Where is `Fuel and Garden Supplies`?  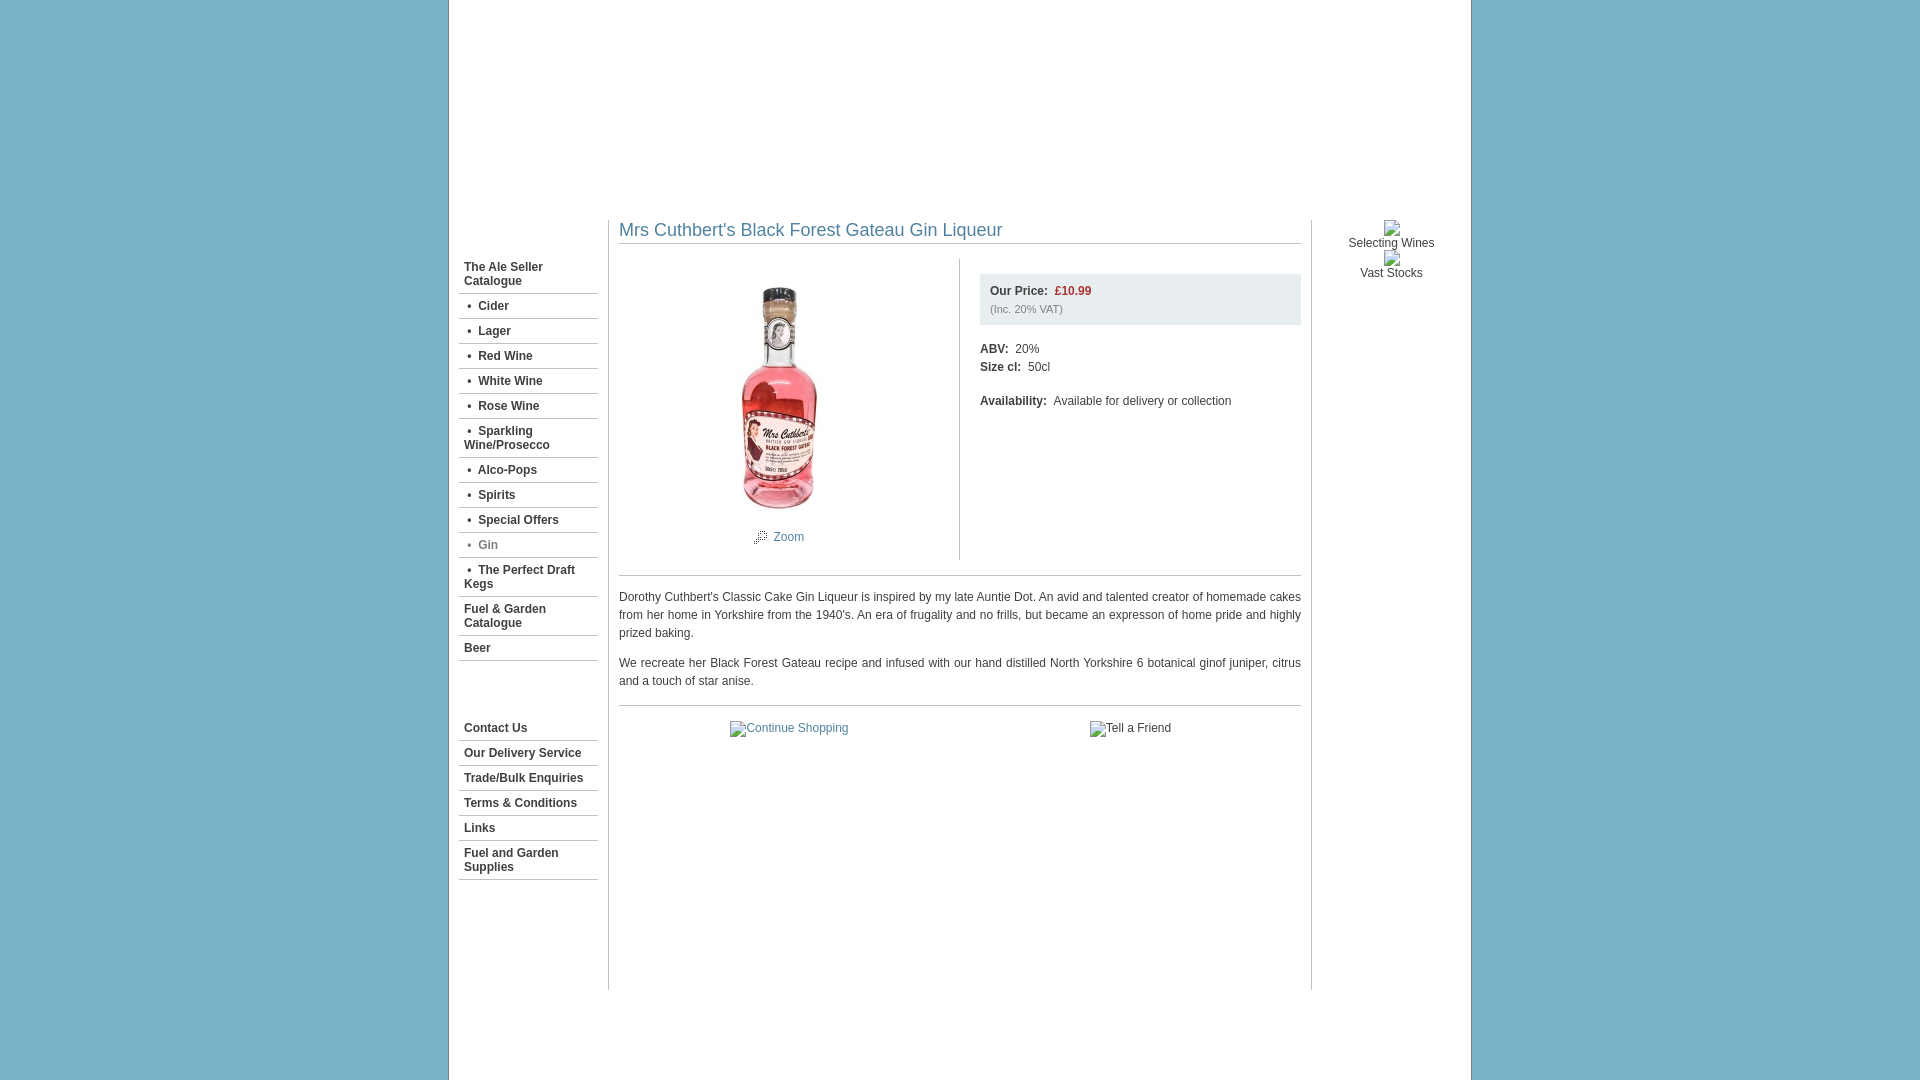 Fuel and Garden Supplies is located at coordinates (528, 860).